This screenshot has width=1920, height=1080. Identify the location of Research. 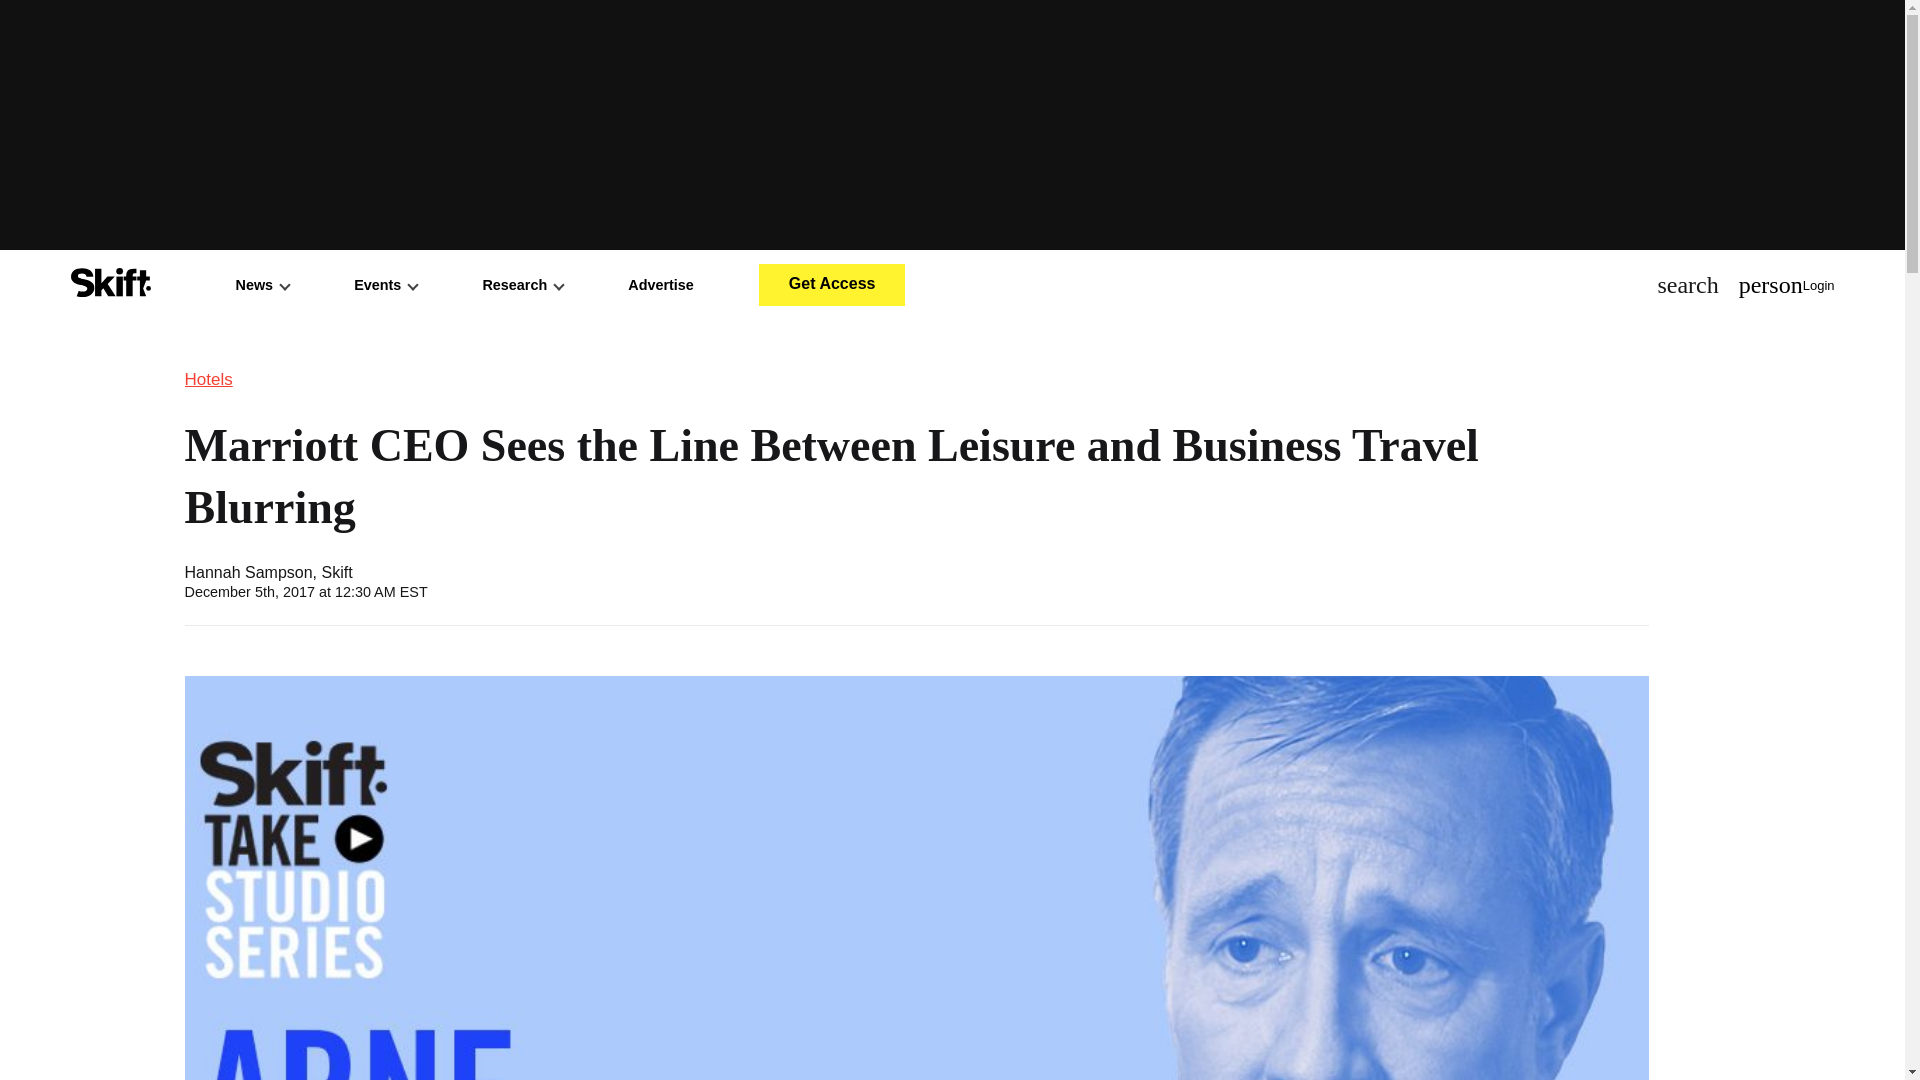
(522, 284).